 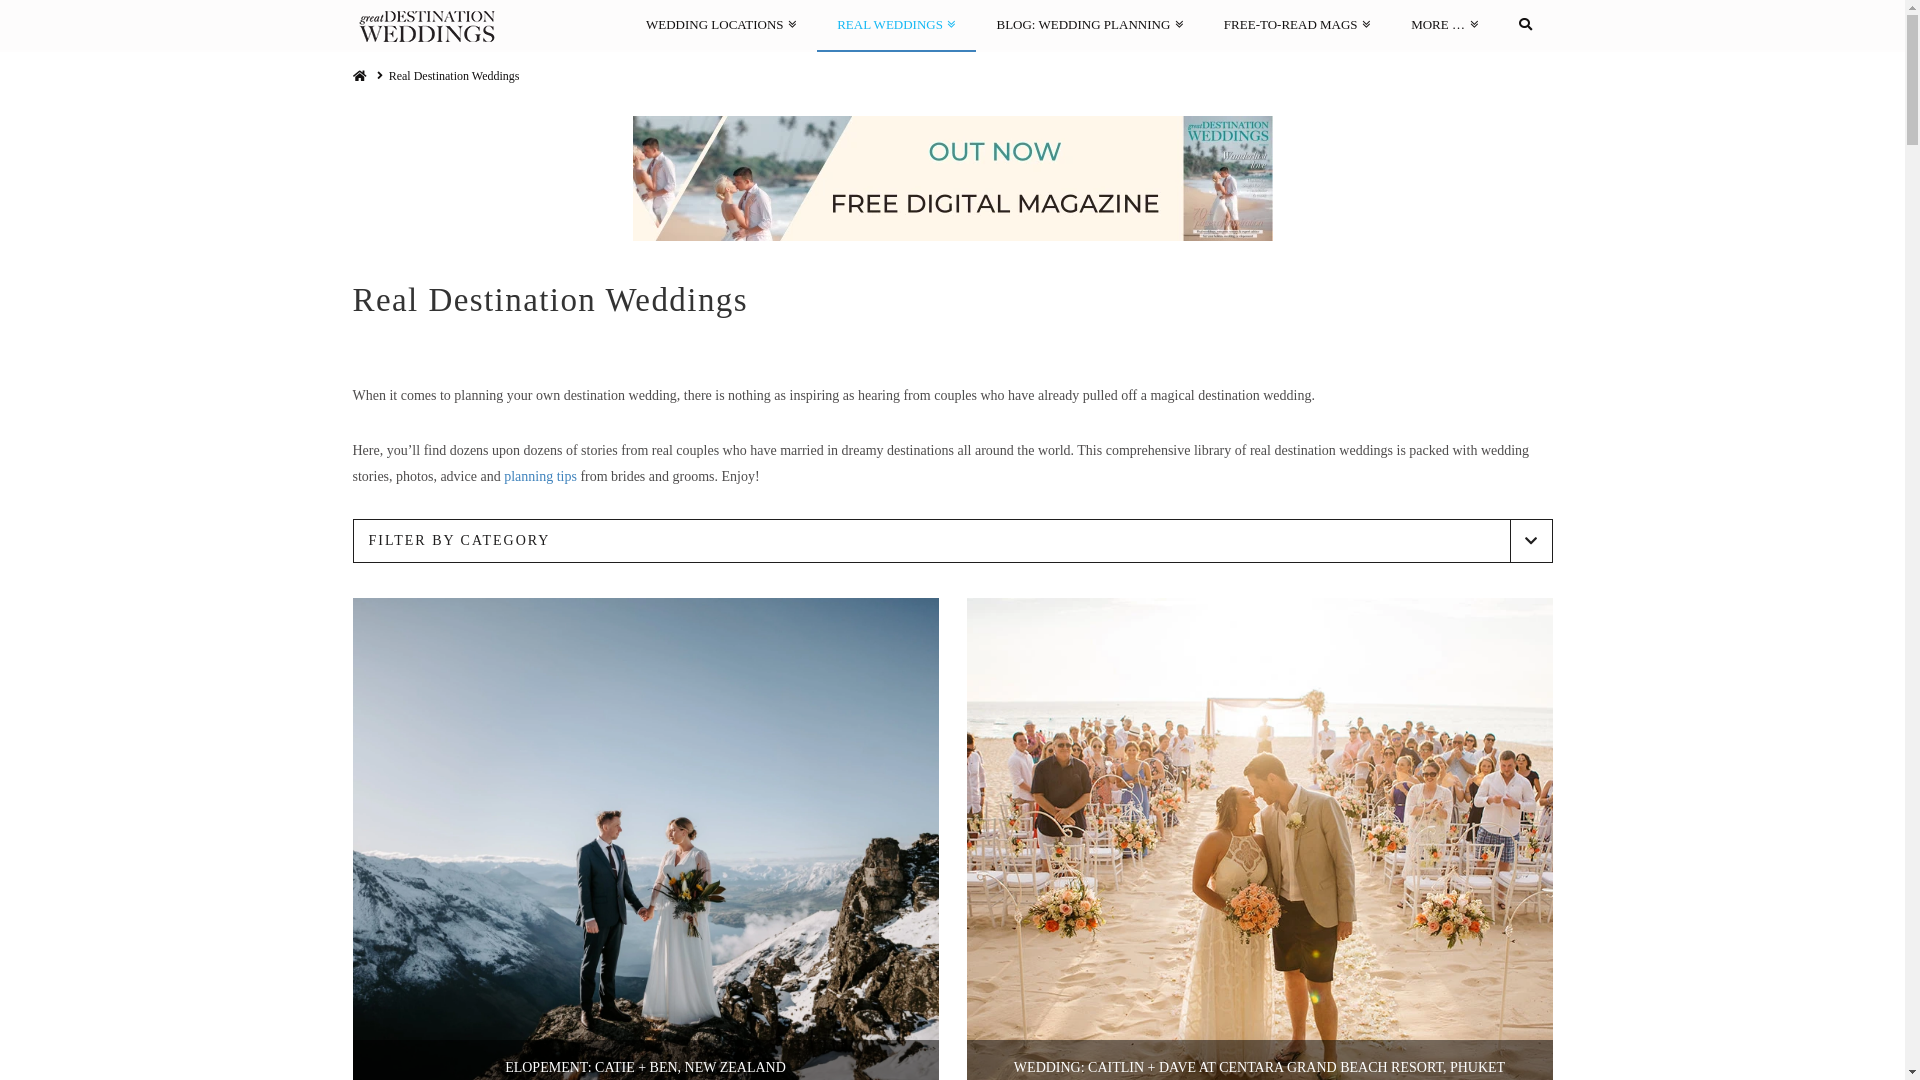 What do you see at coordinates (952, 541) in the screenshot?
I see `FILTER BY CATEGORY` at bounding box center [952, 541].